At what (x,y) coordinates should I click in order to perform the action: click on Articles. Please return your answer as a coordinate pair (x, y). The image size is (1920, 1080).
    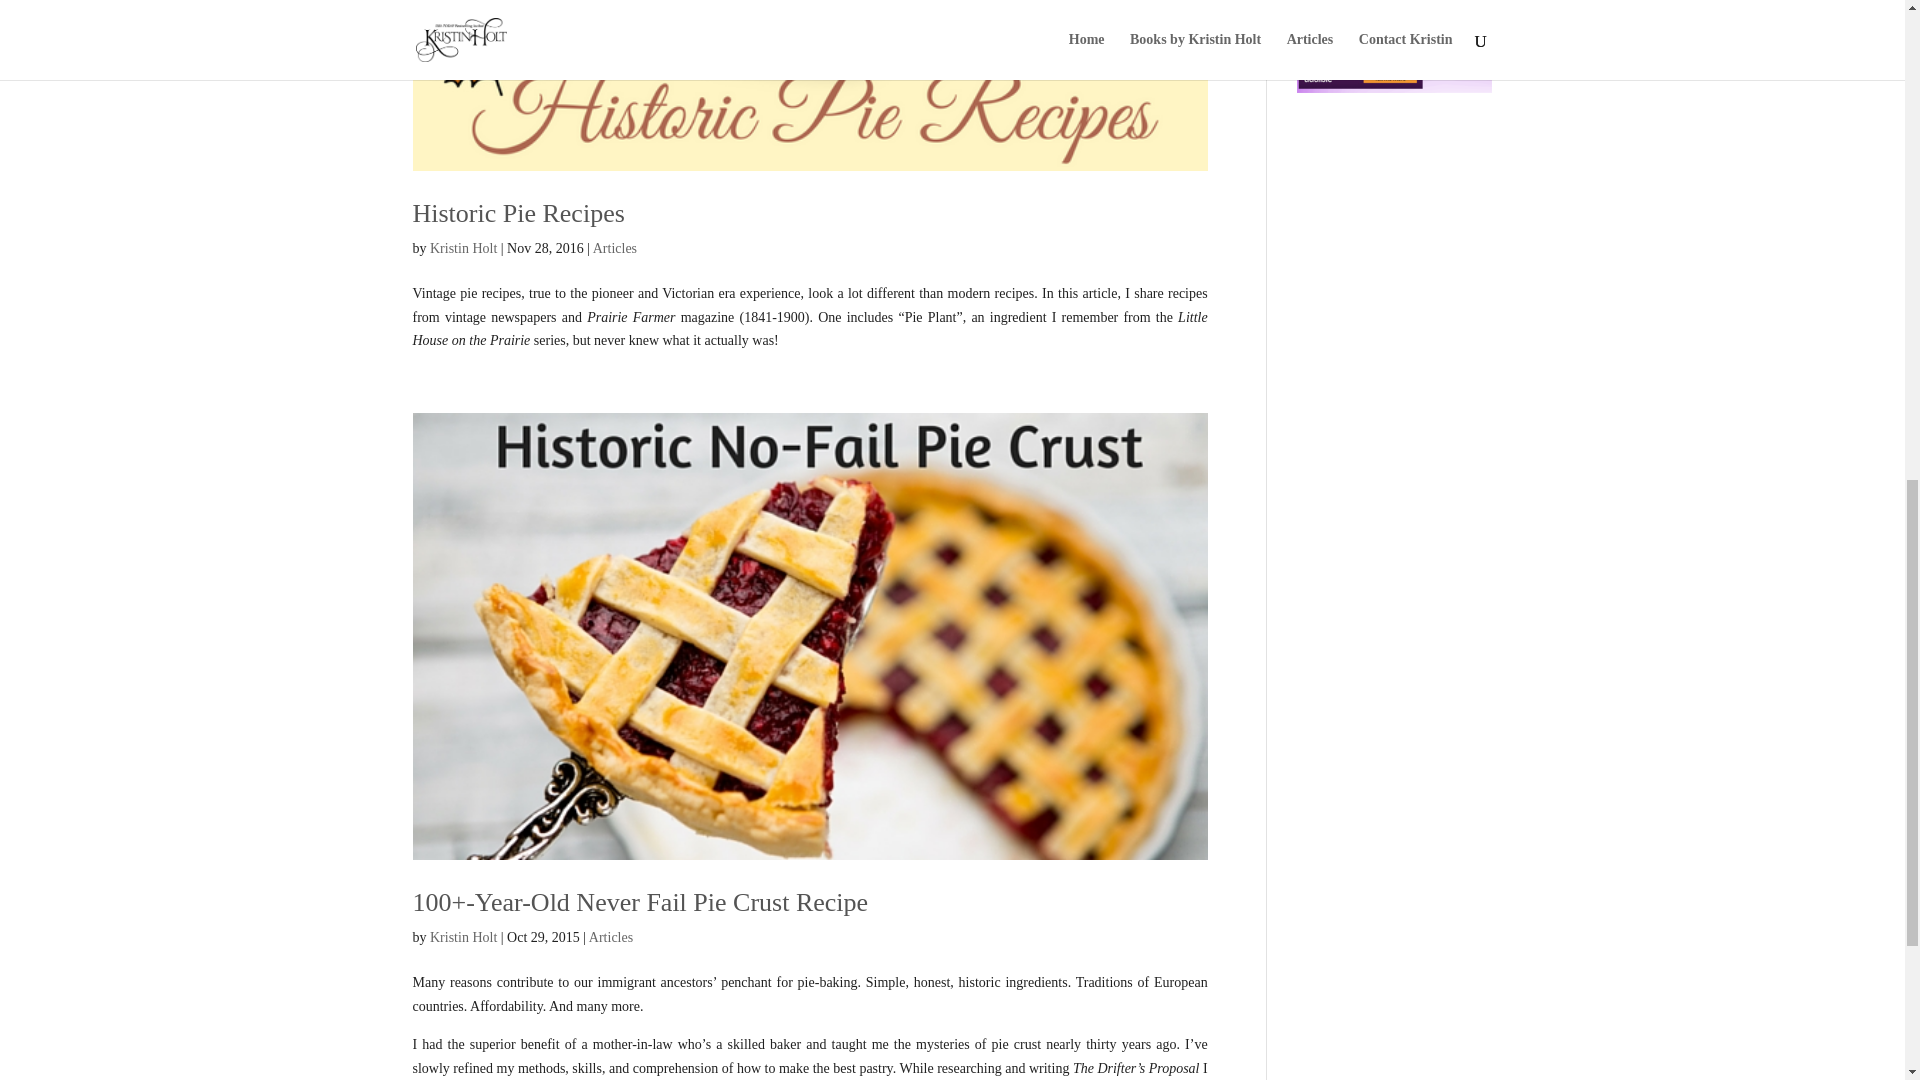
    Looking at the image, I should click on (611, 937).